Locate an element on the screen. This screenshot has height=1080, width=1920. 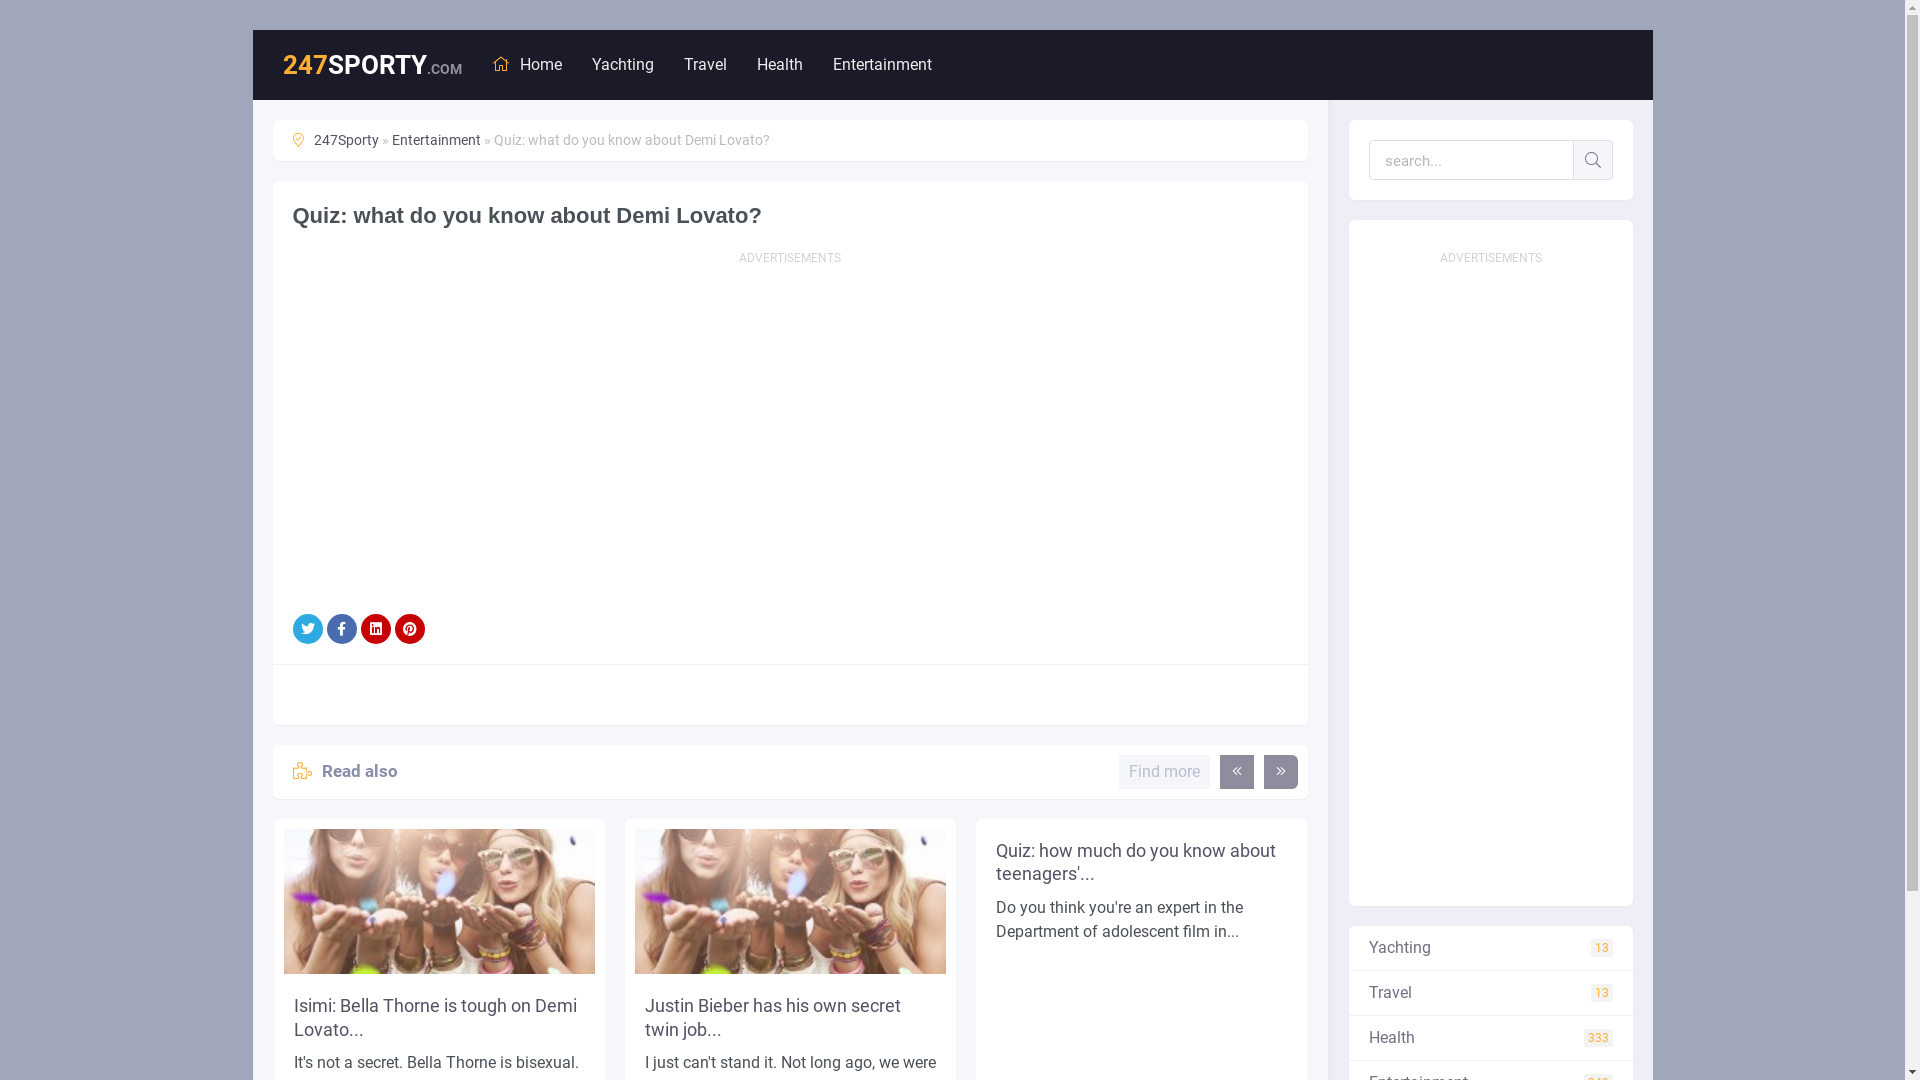
Health is located at coordinates (1490, 1038).